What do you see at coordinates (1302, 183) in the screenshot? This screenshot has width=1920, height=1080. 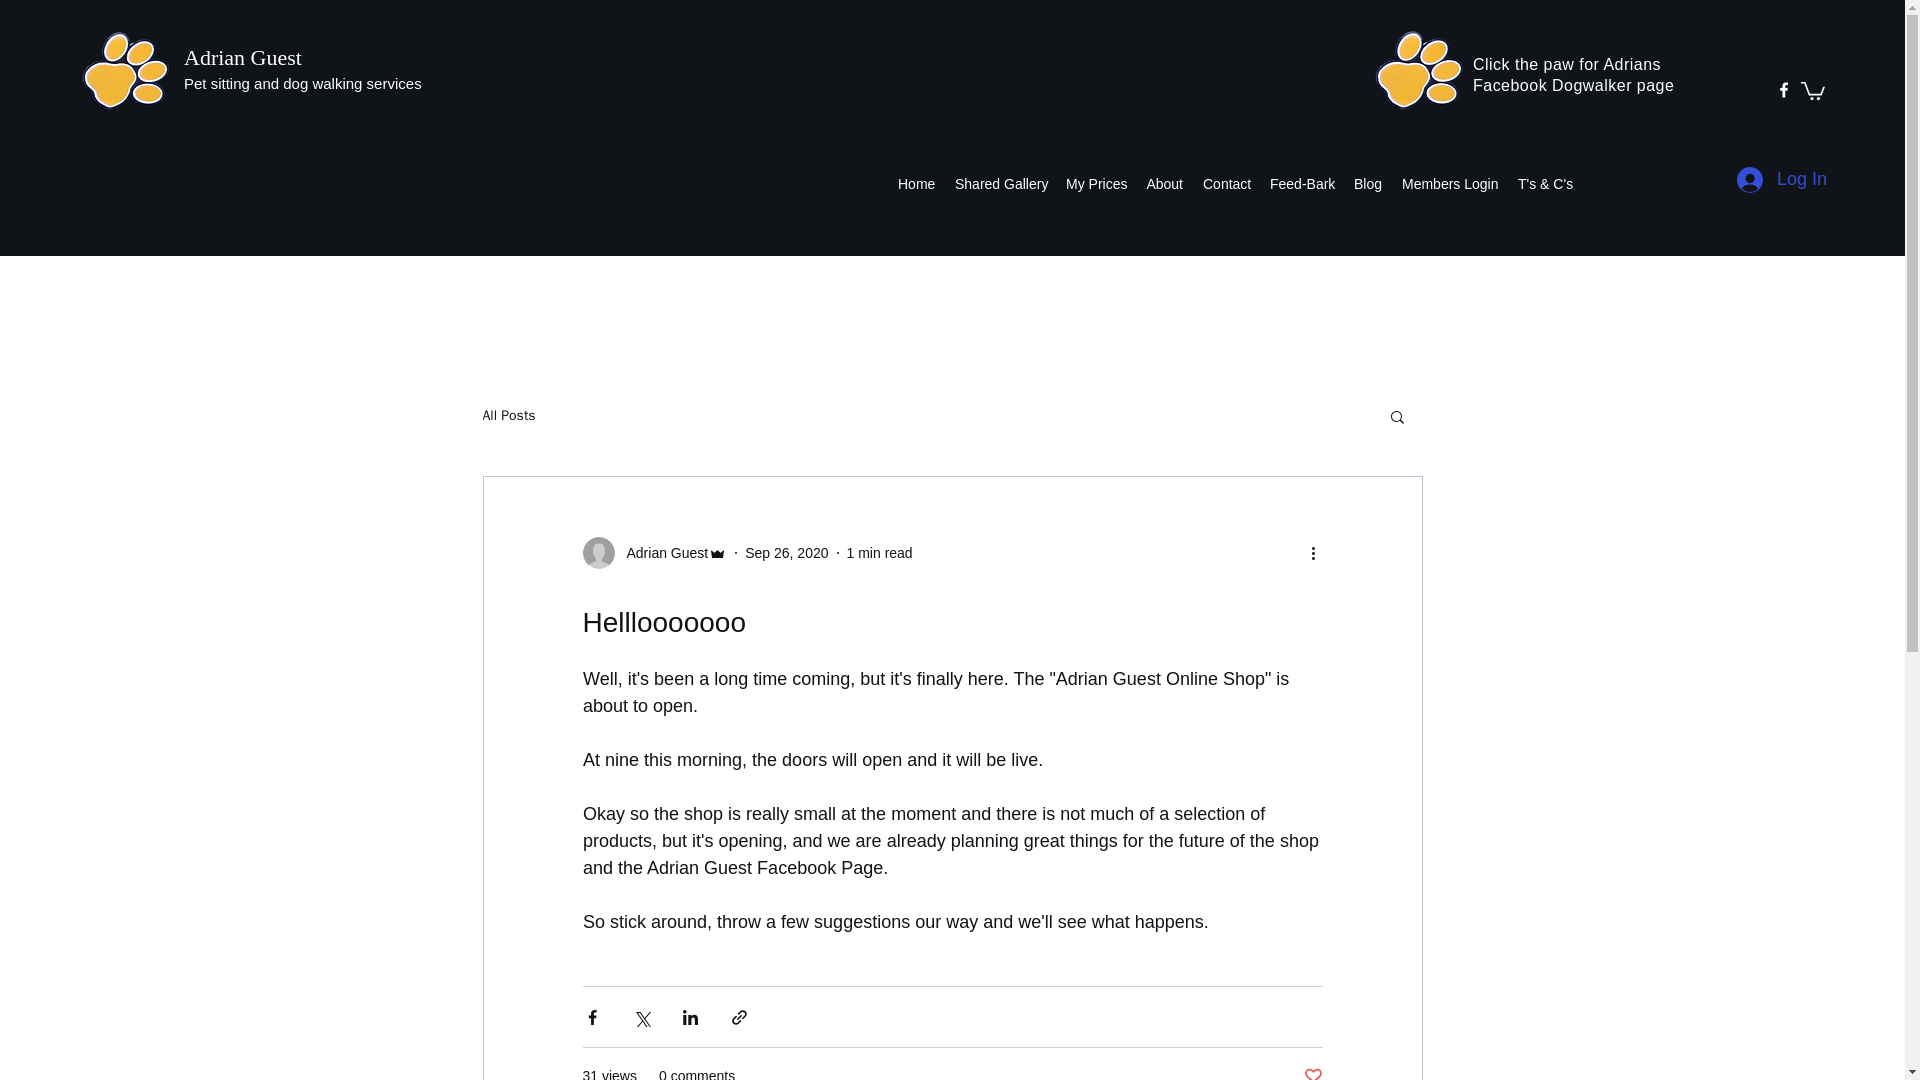 I see `Feed-Bark` at bounding box center [1302, 183].